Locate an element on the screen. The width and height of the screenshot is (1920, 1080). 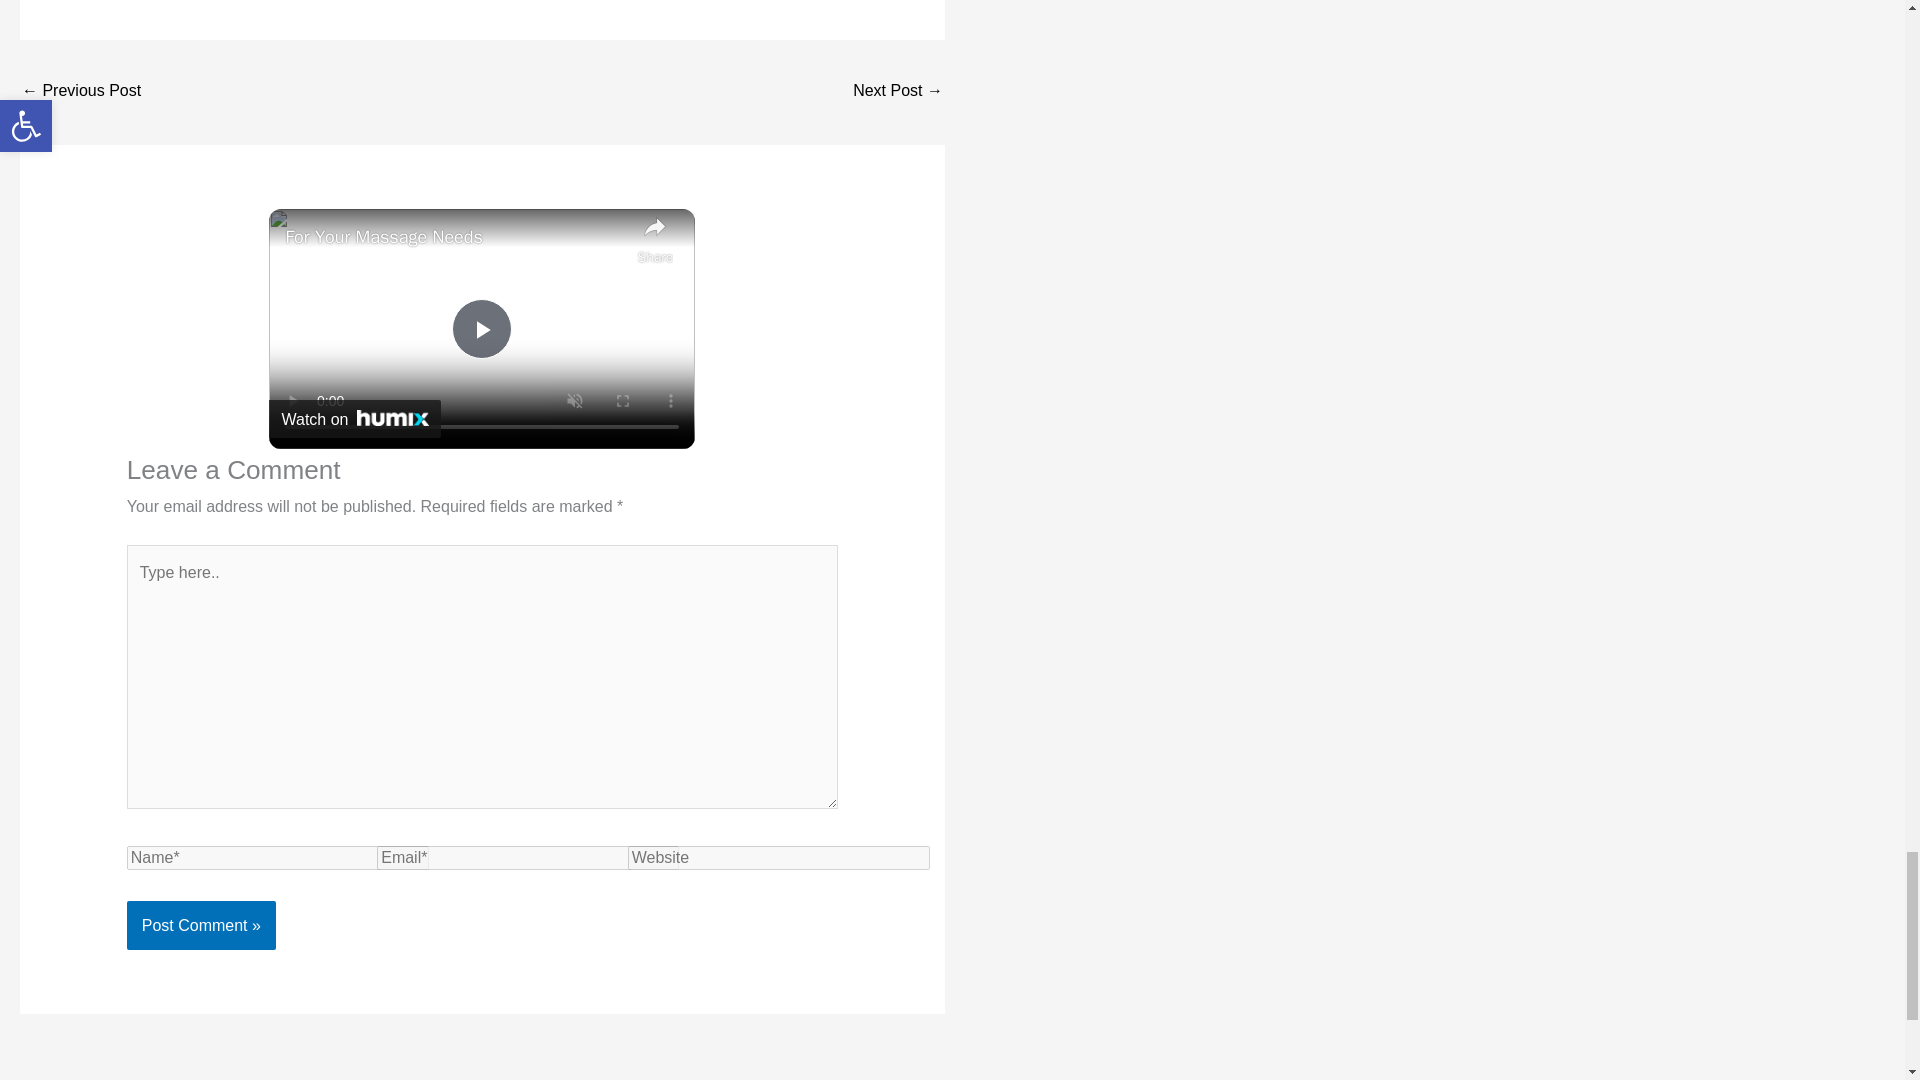
Benefits of Cumin Coriander and Fennel Tea: With Recipe is located at coordinates (897, 92).